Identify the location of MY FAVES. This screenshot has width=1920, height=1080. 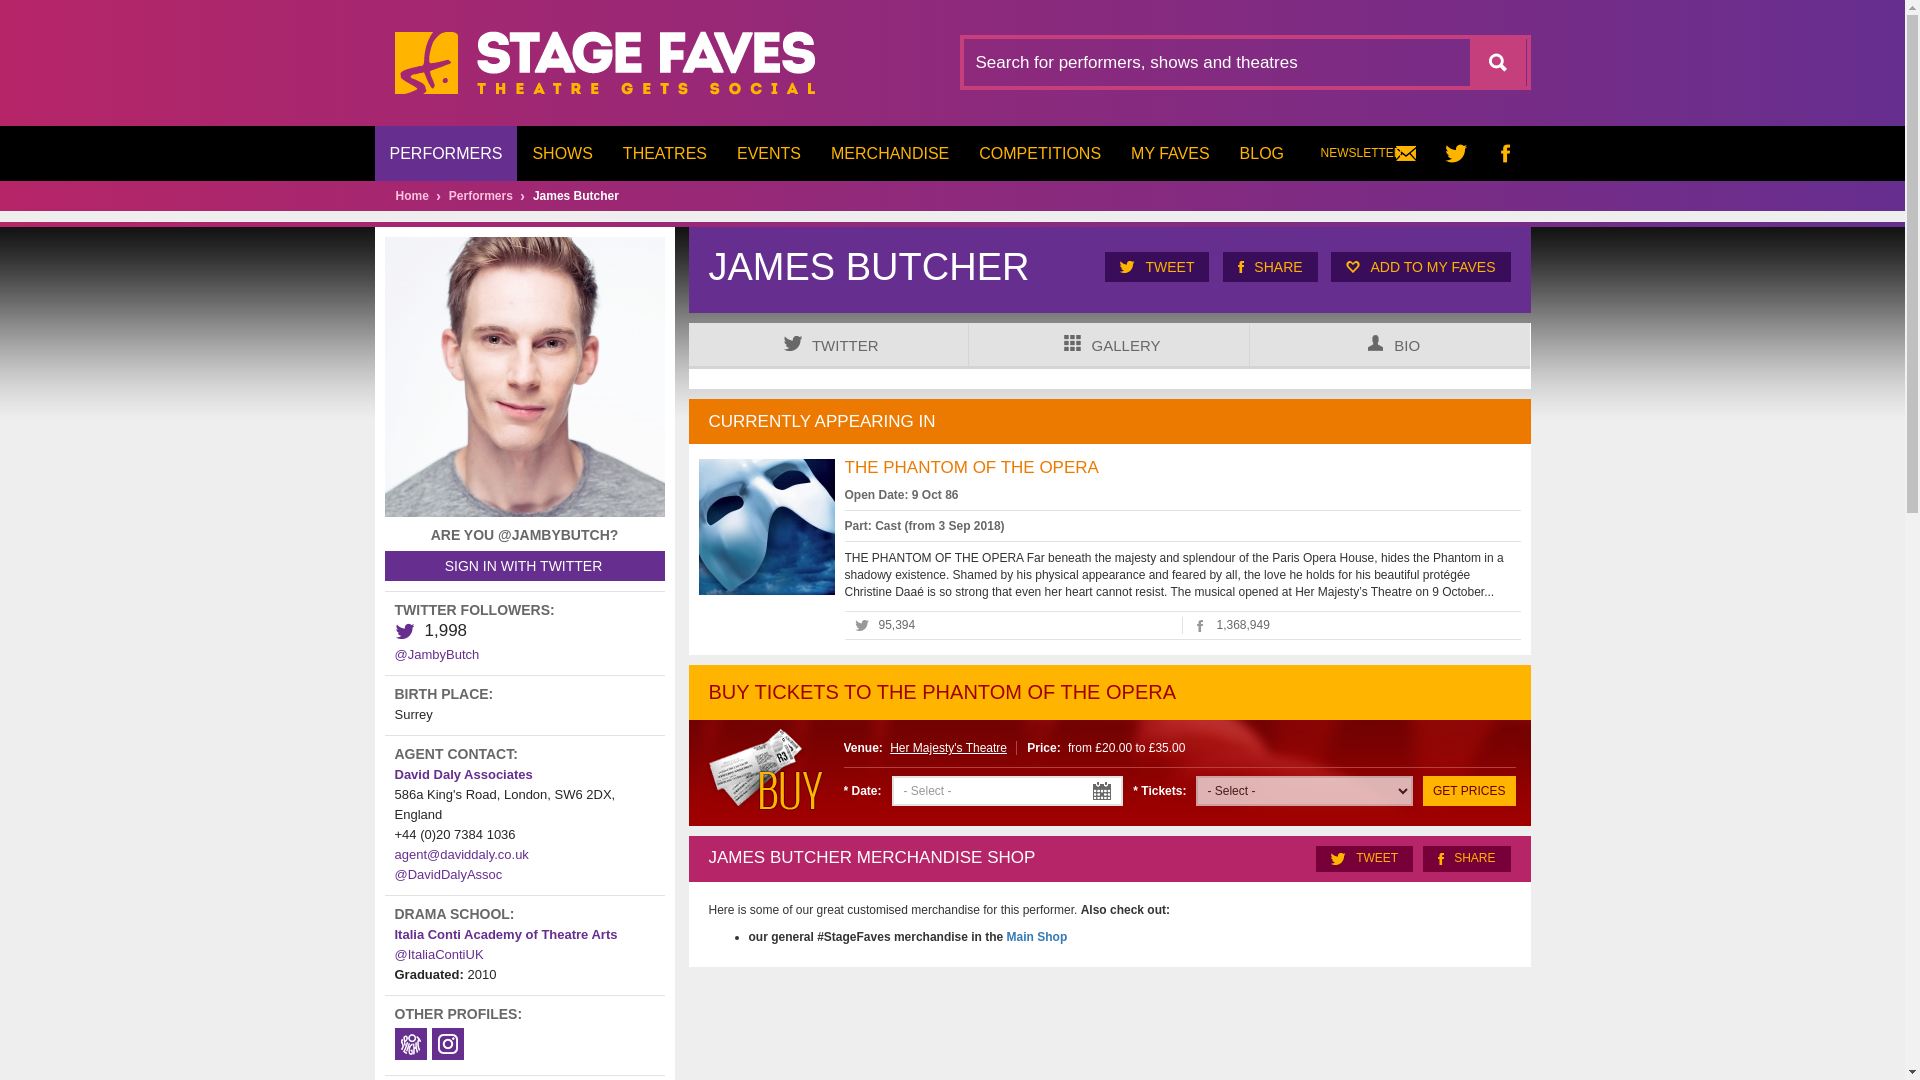
(1170, 154).